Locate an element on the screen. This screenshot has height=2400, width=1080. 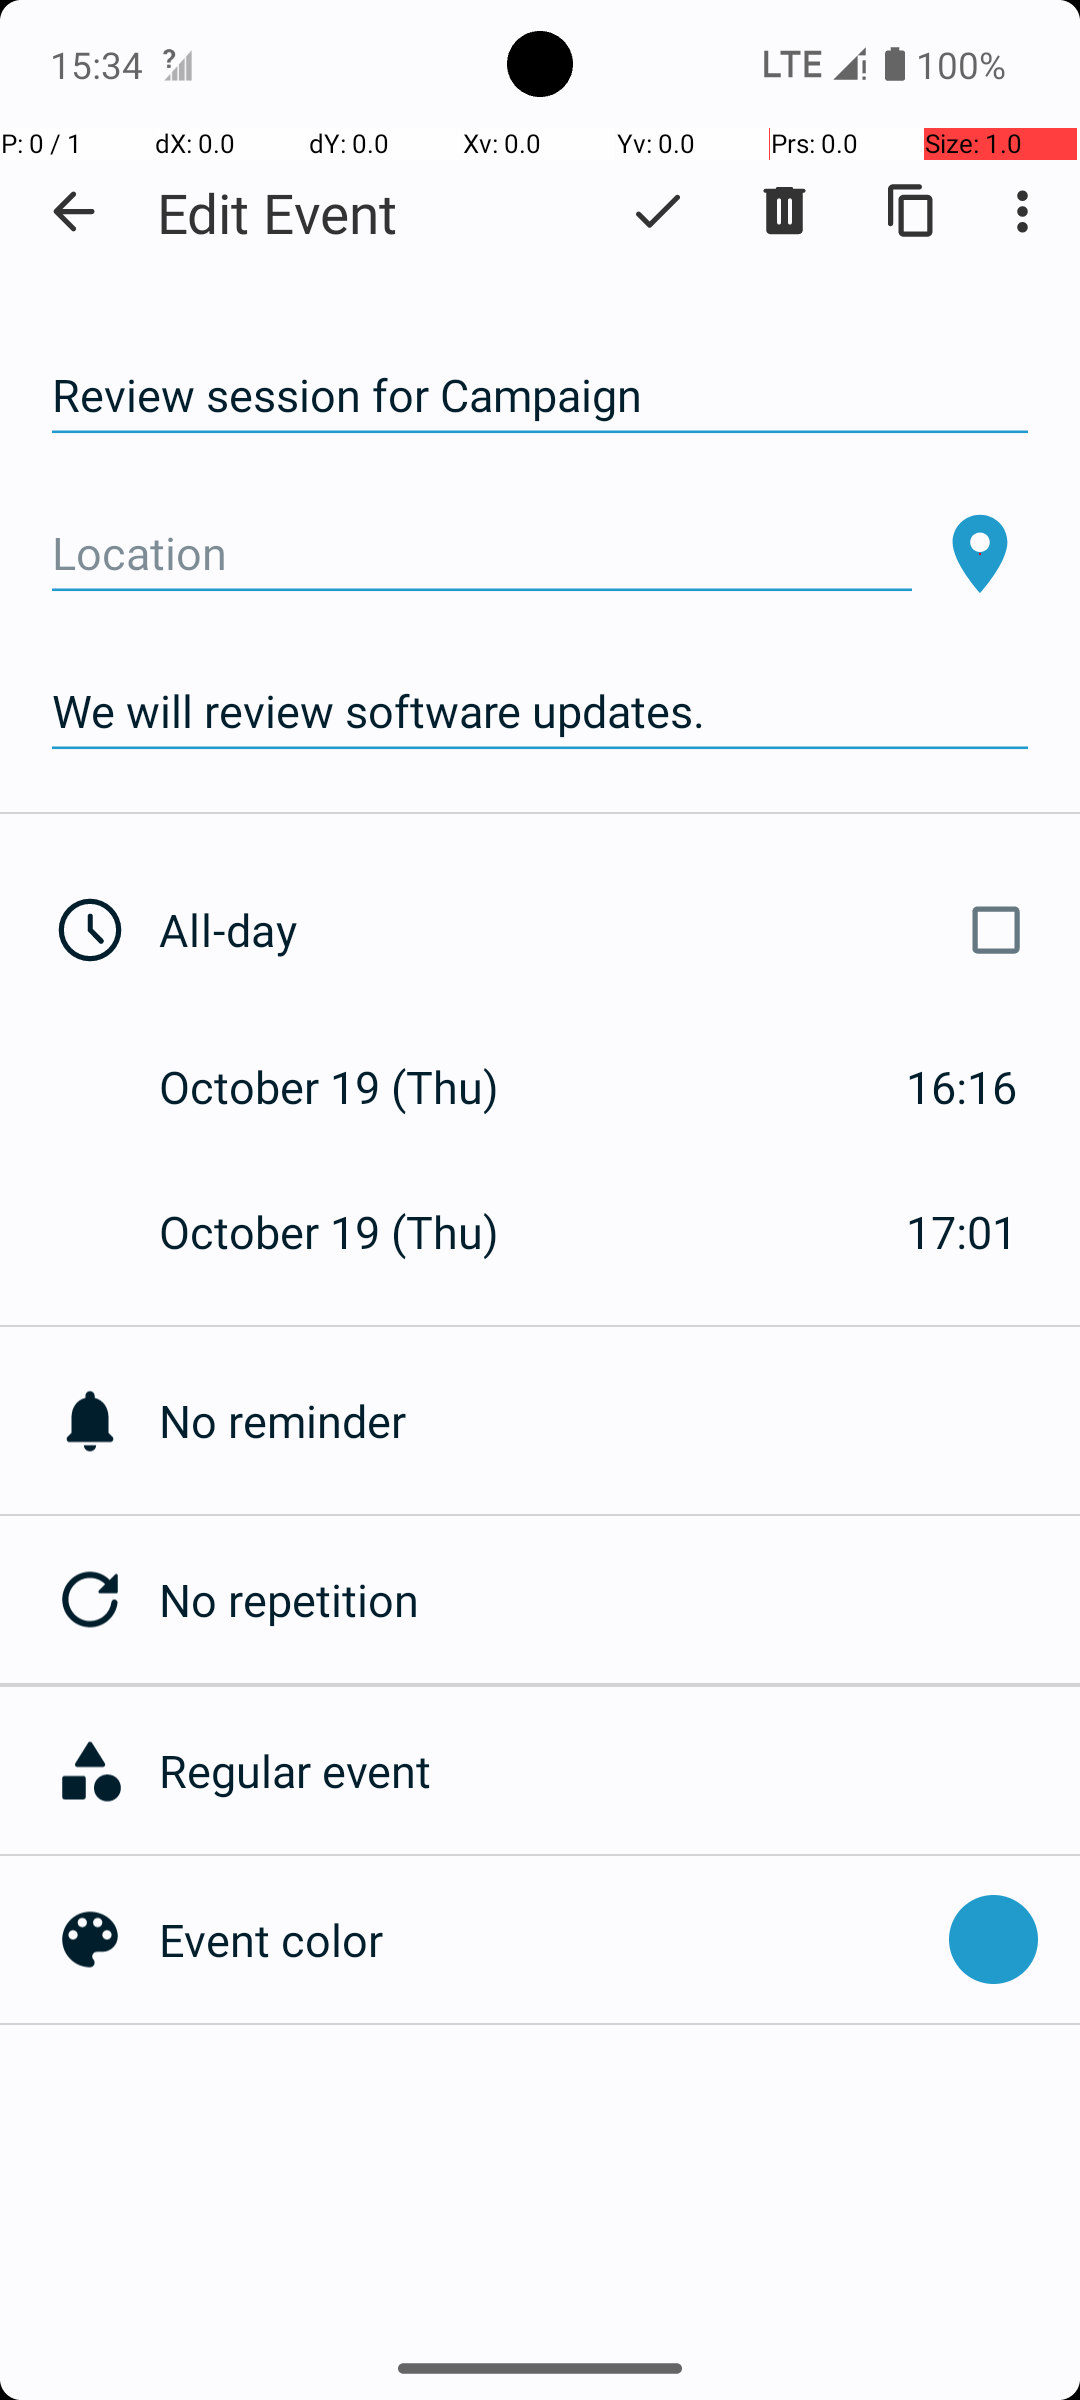
We will review software updates. is located at coordinates (540, 712).